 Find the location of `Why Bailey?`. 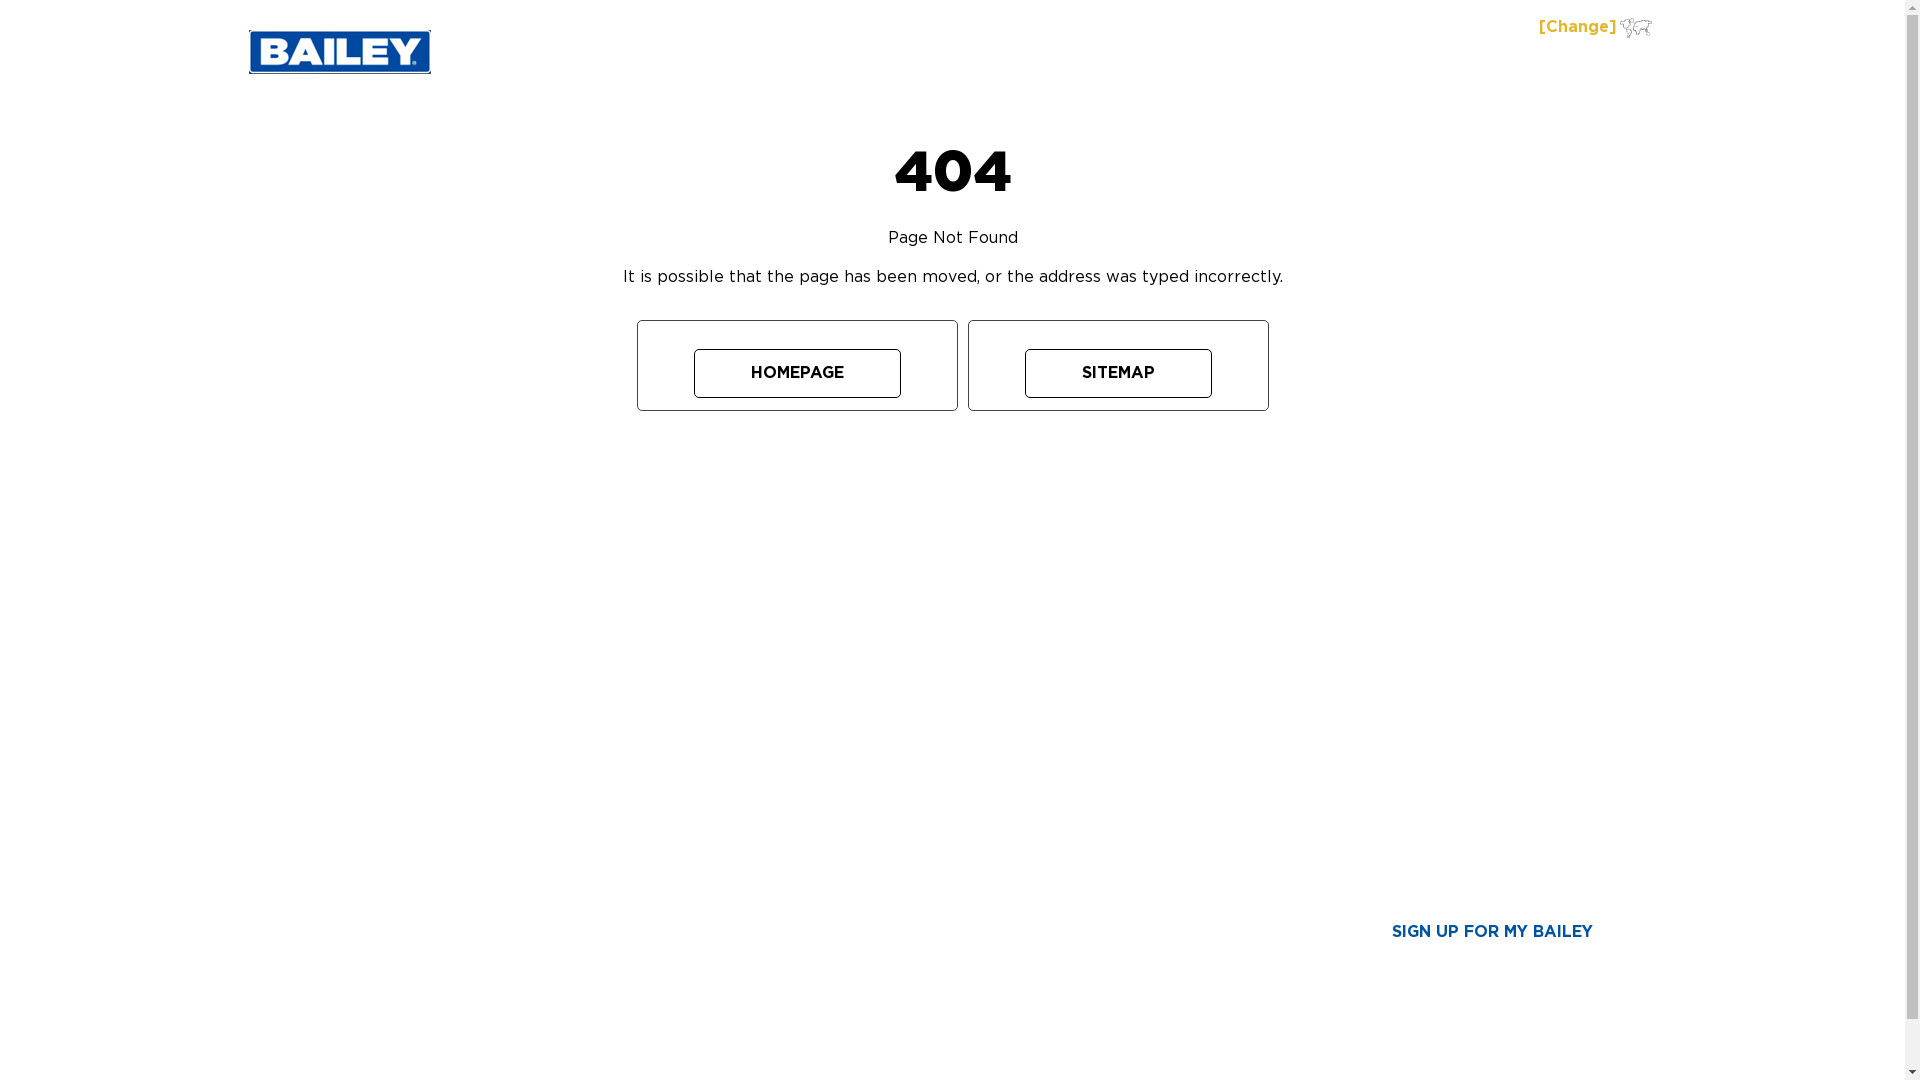

Why Bailey? is located at coordinates (1178, 816).